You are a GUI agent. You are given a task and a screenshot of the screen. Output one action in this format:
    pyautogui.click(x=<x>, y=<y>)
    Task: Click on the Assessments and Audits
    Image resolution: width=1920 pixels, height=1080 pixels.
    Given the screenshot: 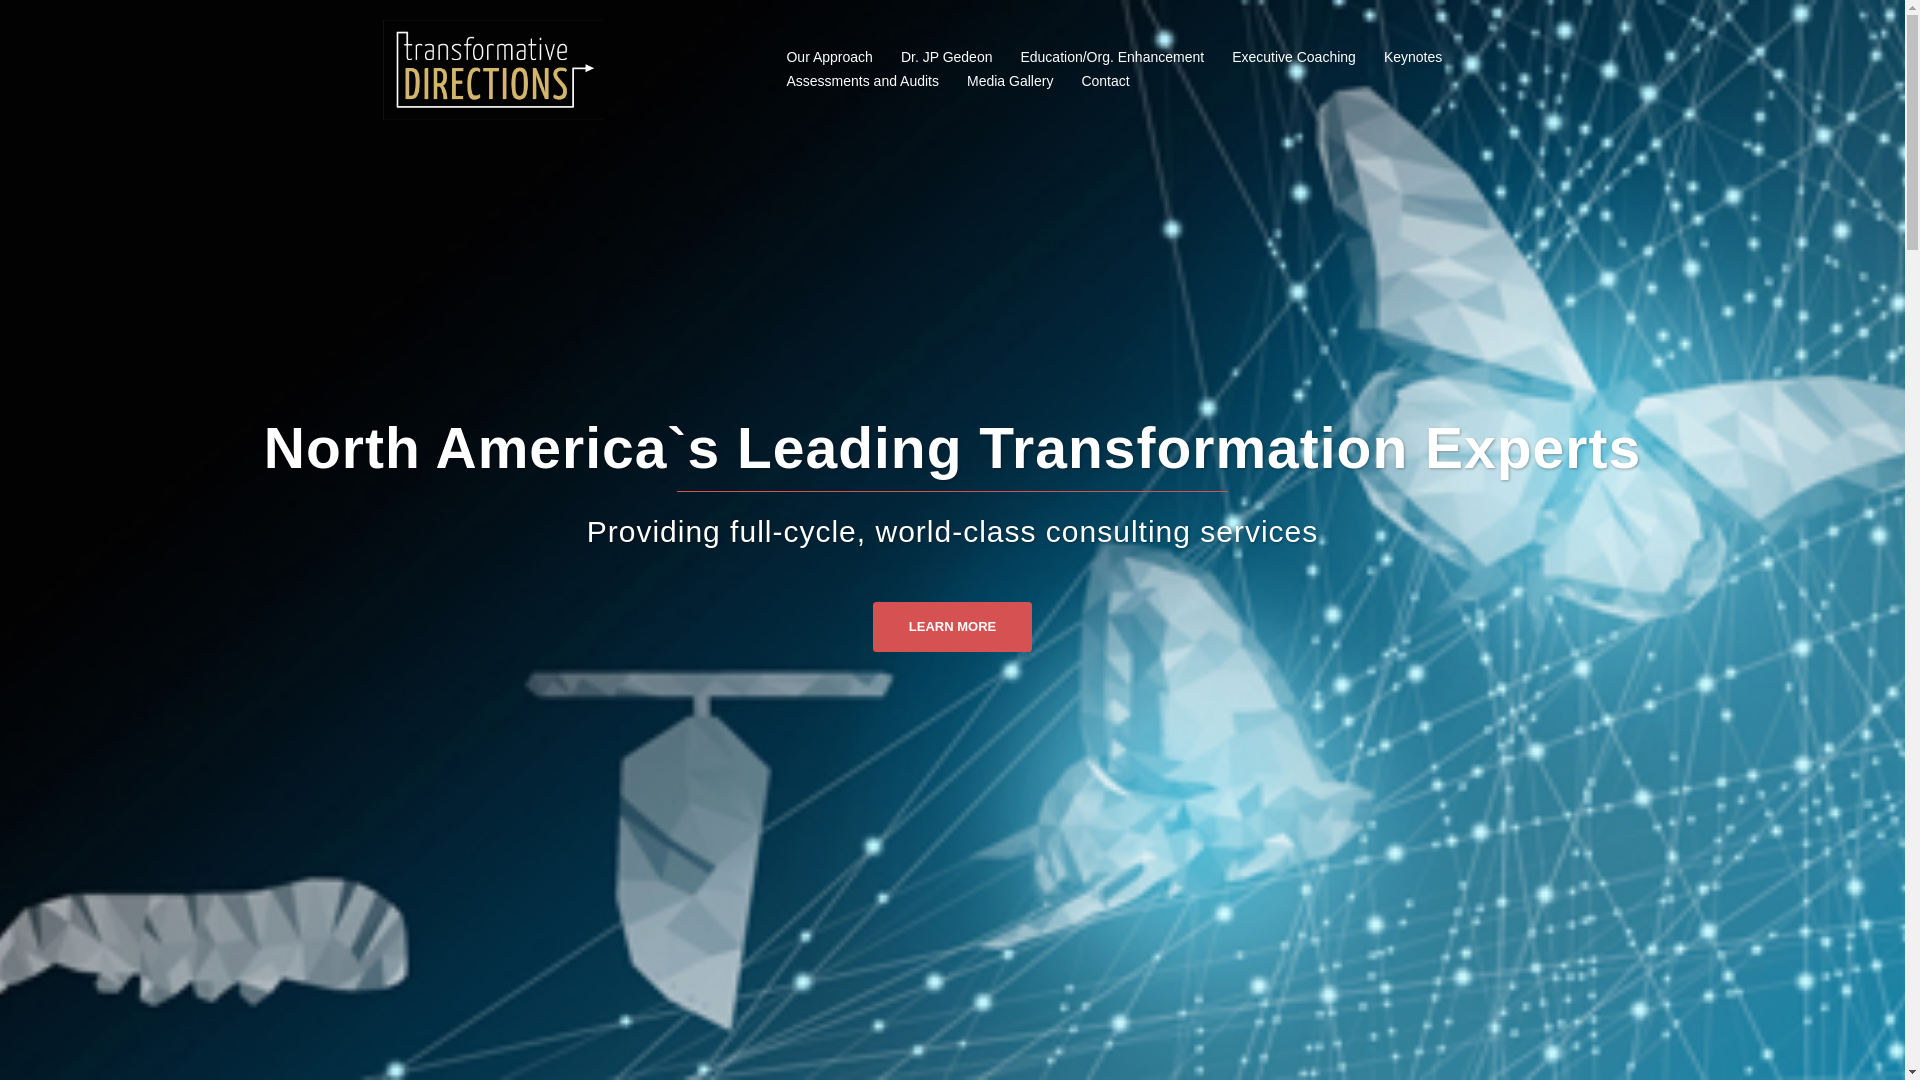 What is the action you would take?
    pyautogui.click(x=862, y=82)
    